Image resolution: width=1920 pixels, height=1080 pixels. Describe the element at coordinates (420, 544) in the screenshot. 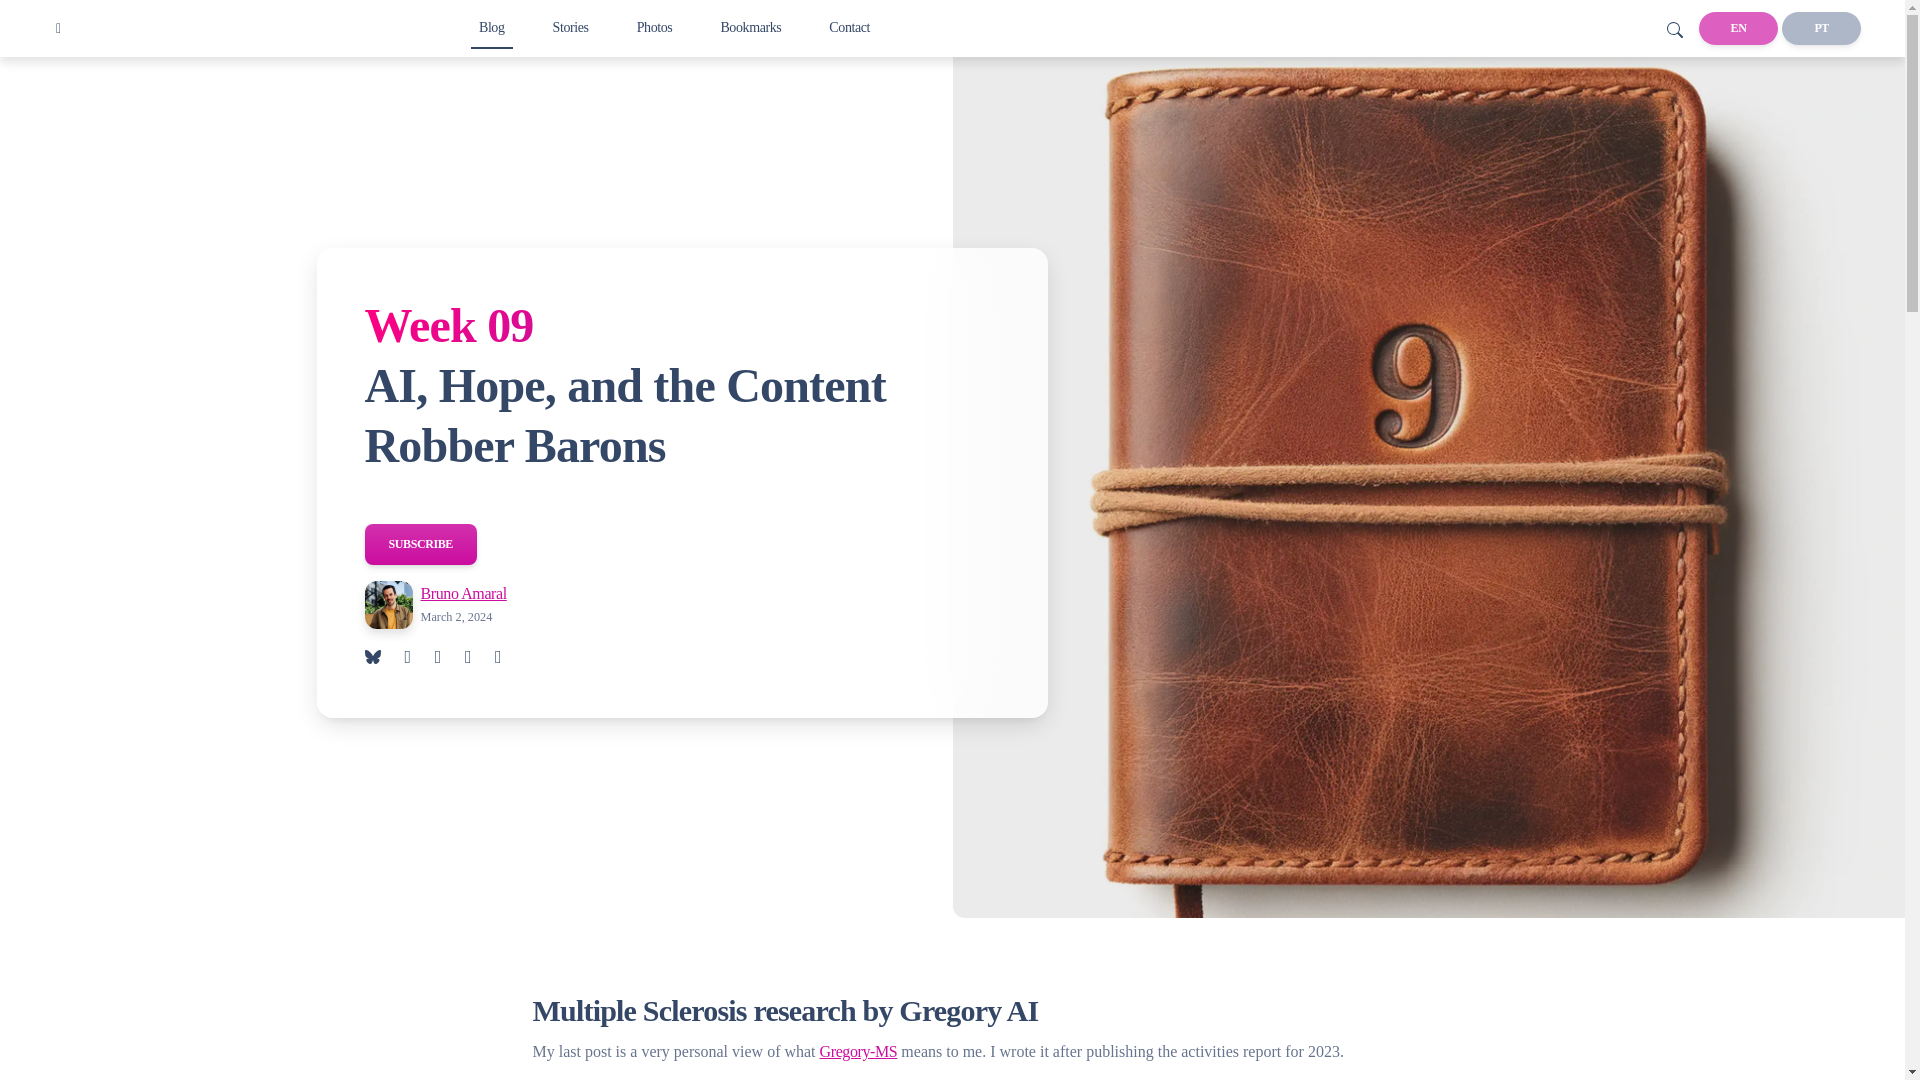

I see `SUBSCRIBE` at that location.